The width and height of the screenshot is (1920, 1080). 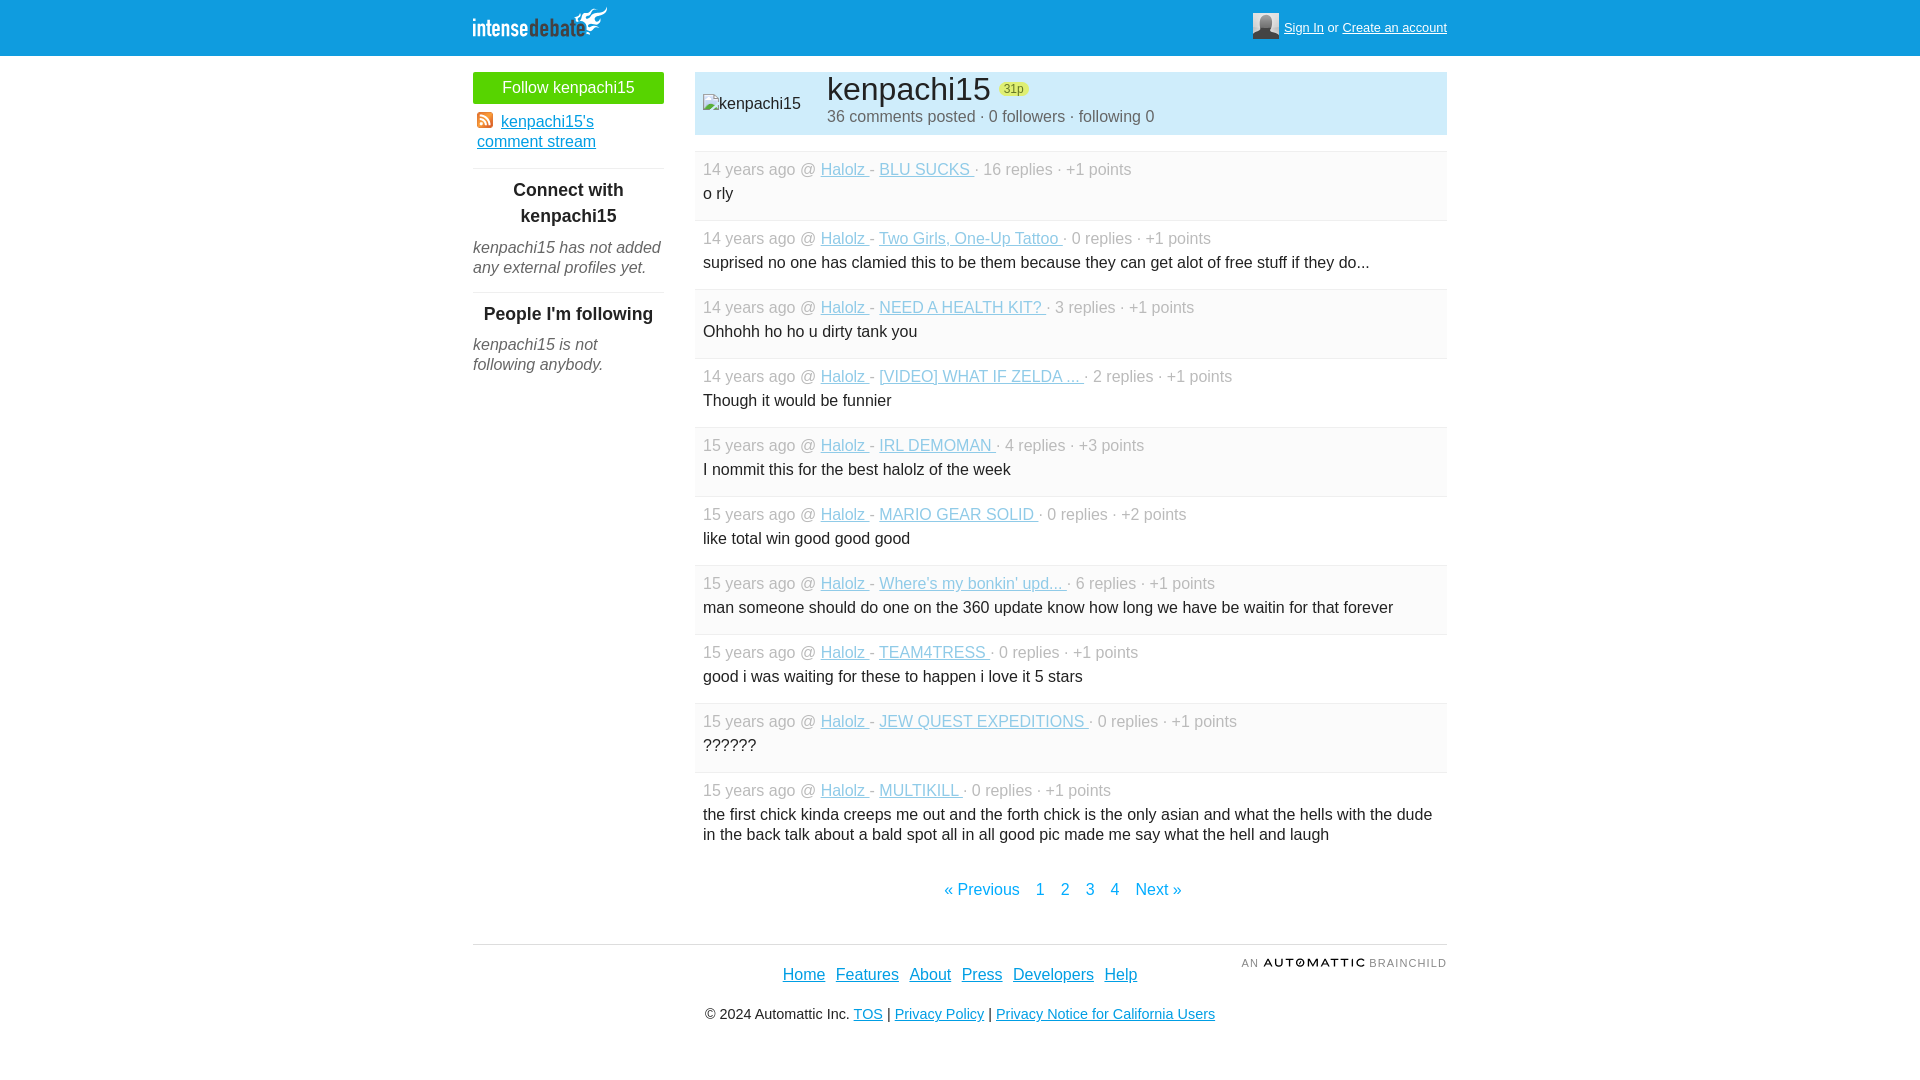 I want to click on Halolz, so click(x=845, y=238).